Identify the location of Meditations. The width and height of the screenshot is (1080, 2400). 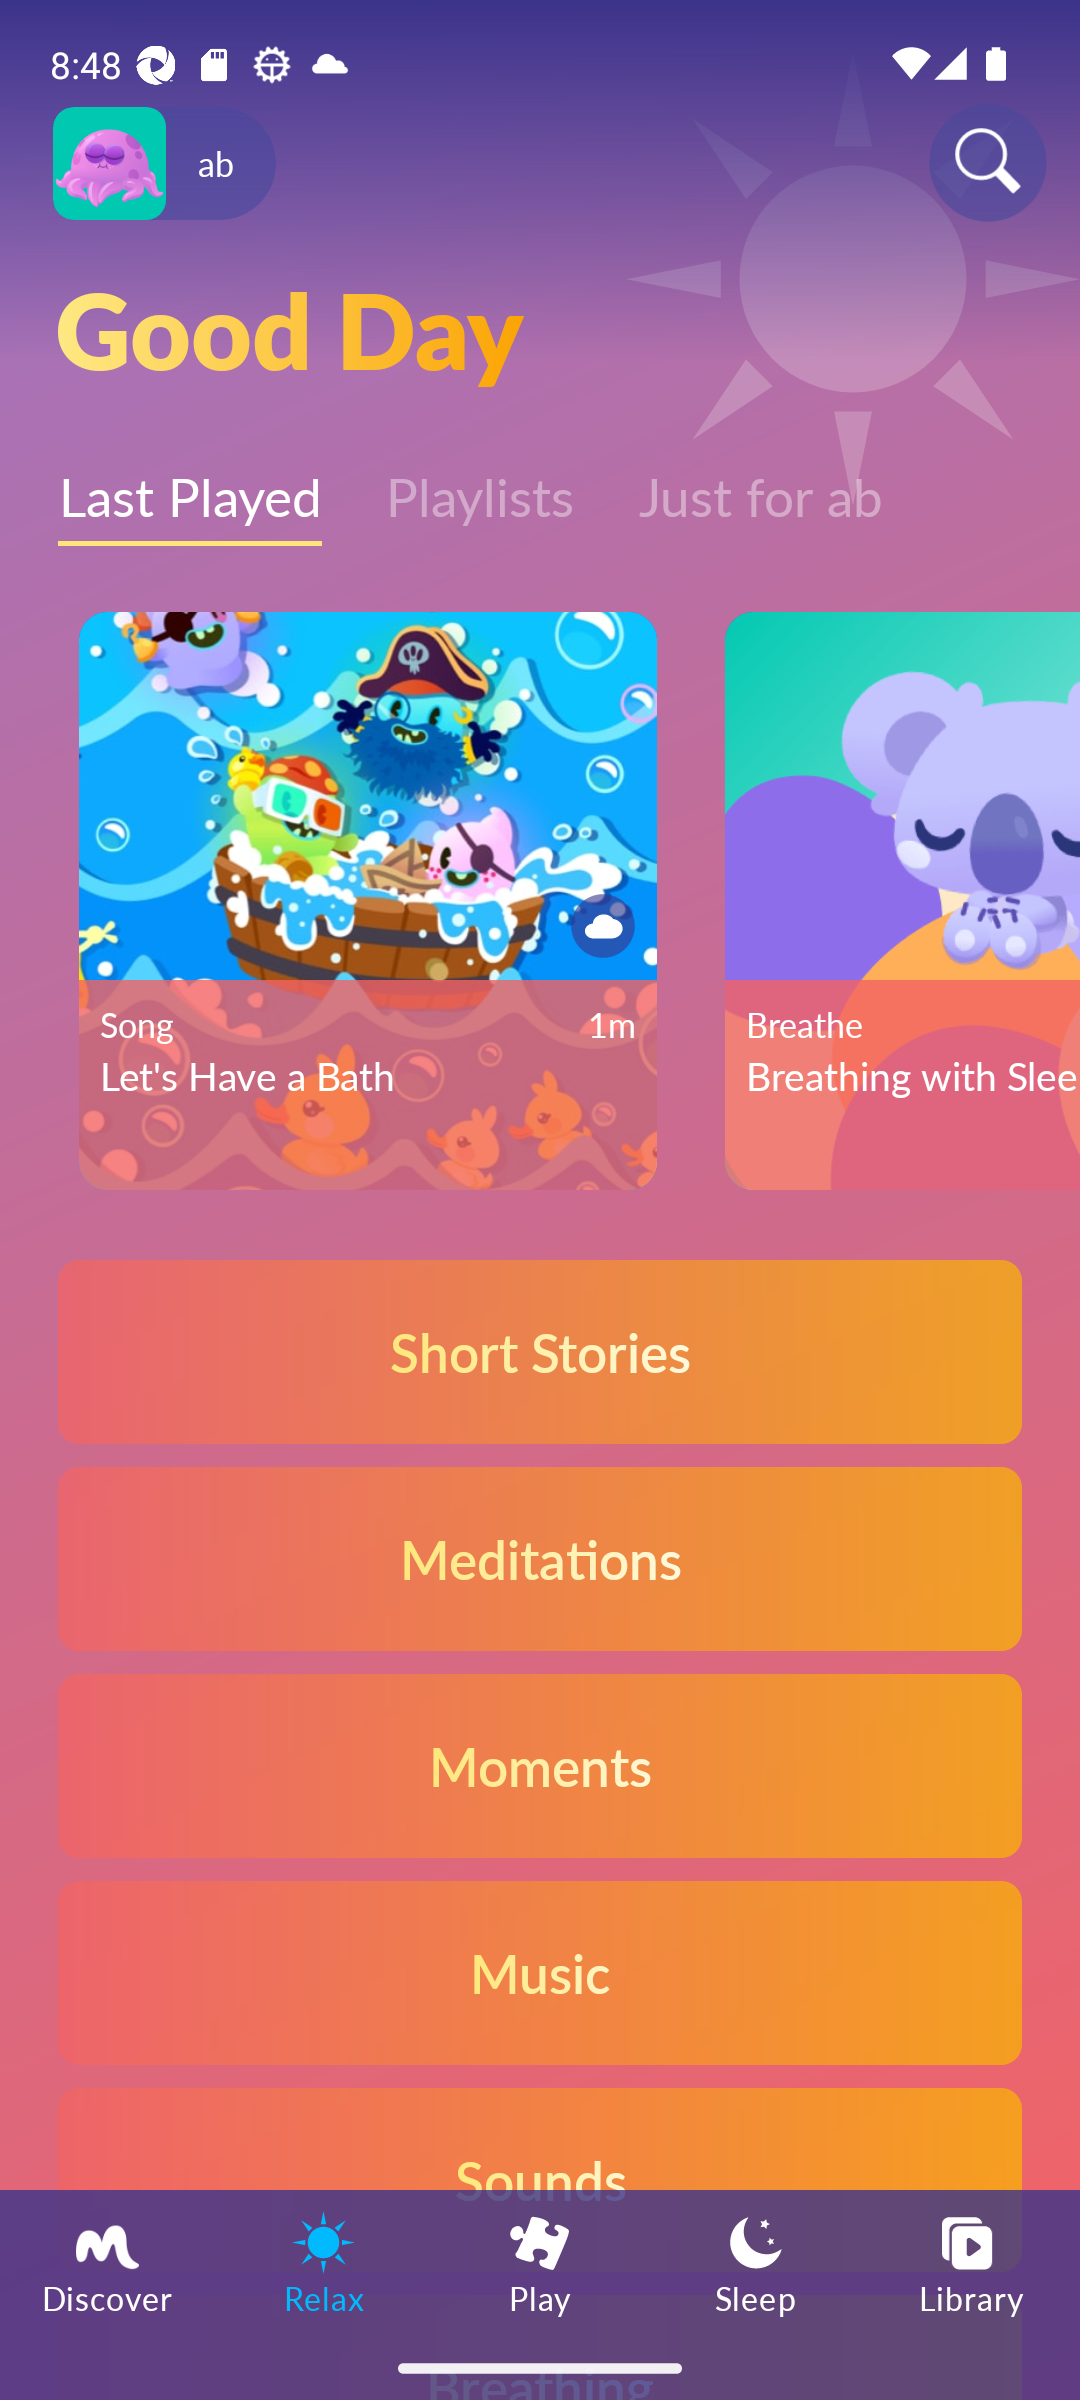
(540, 1558).